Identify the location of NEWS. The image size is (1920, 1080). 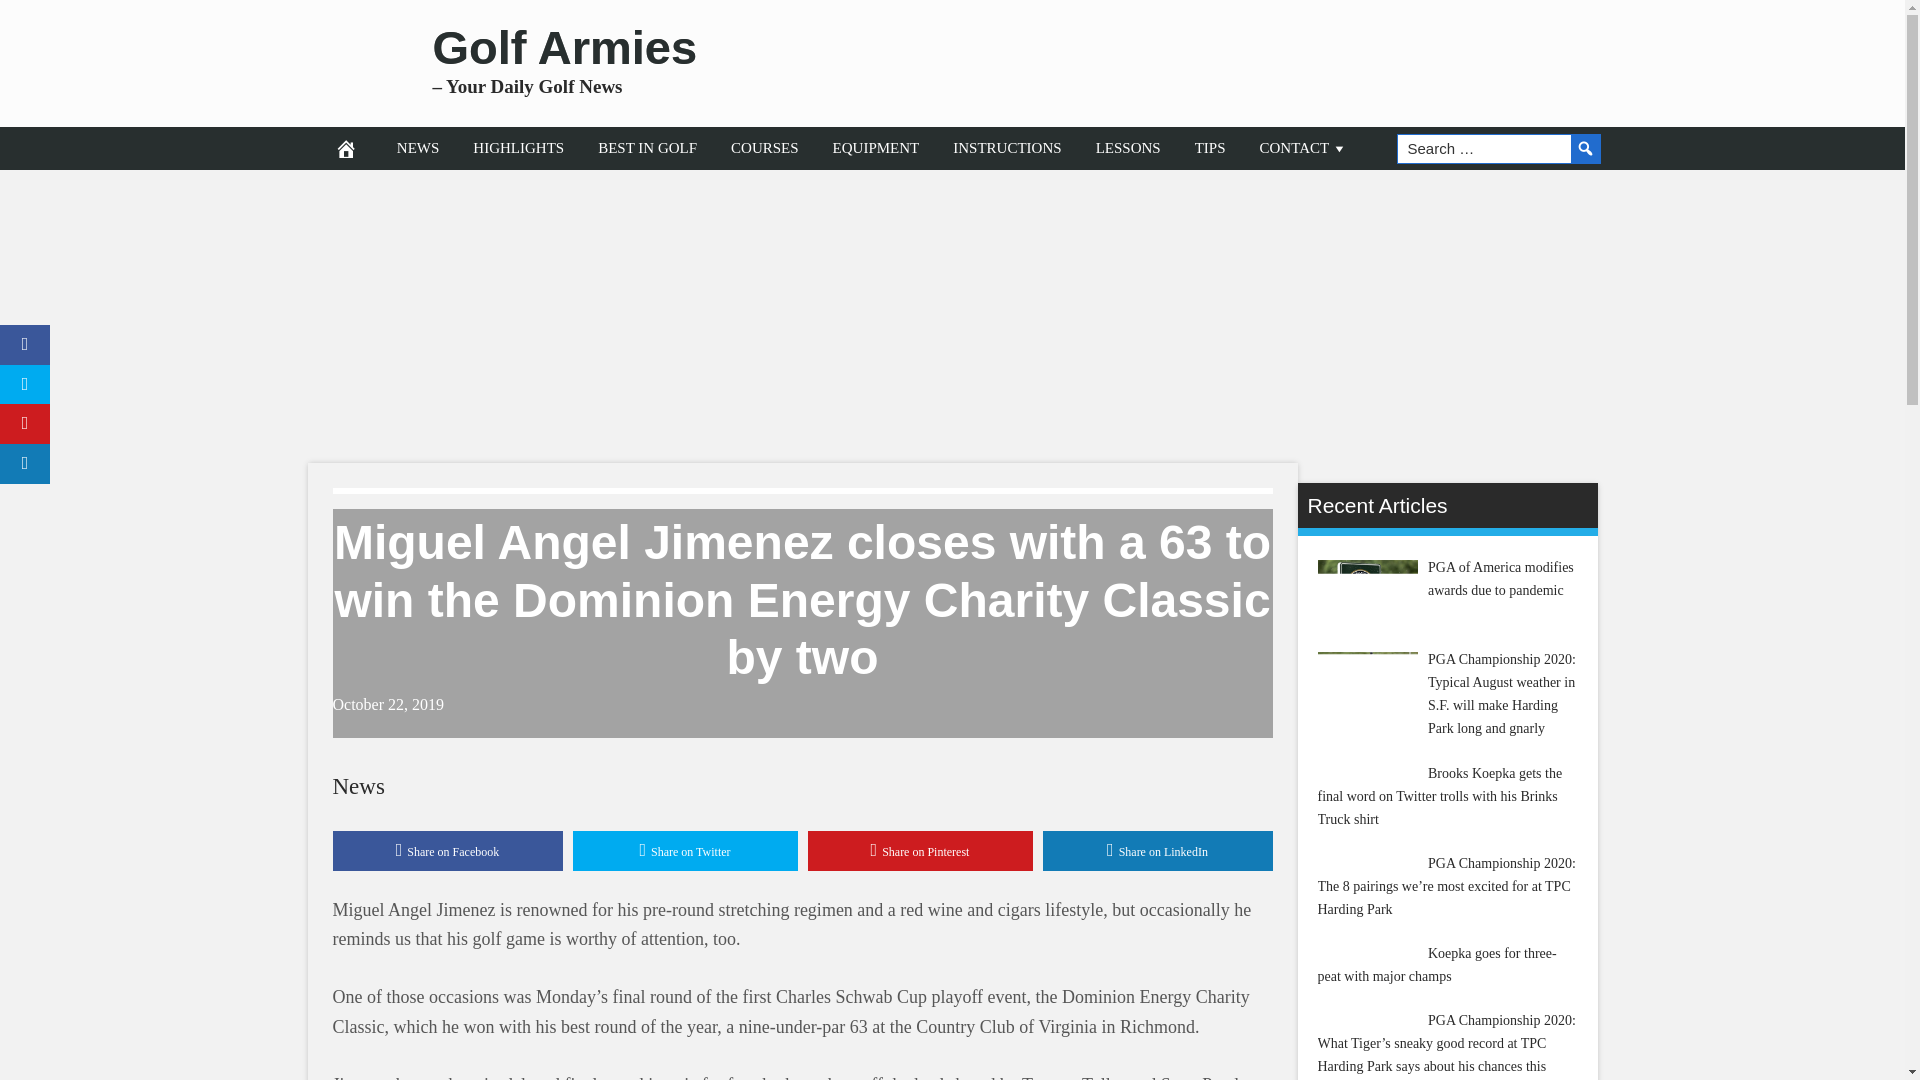
(418, 148).